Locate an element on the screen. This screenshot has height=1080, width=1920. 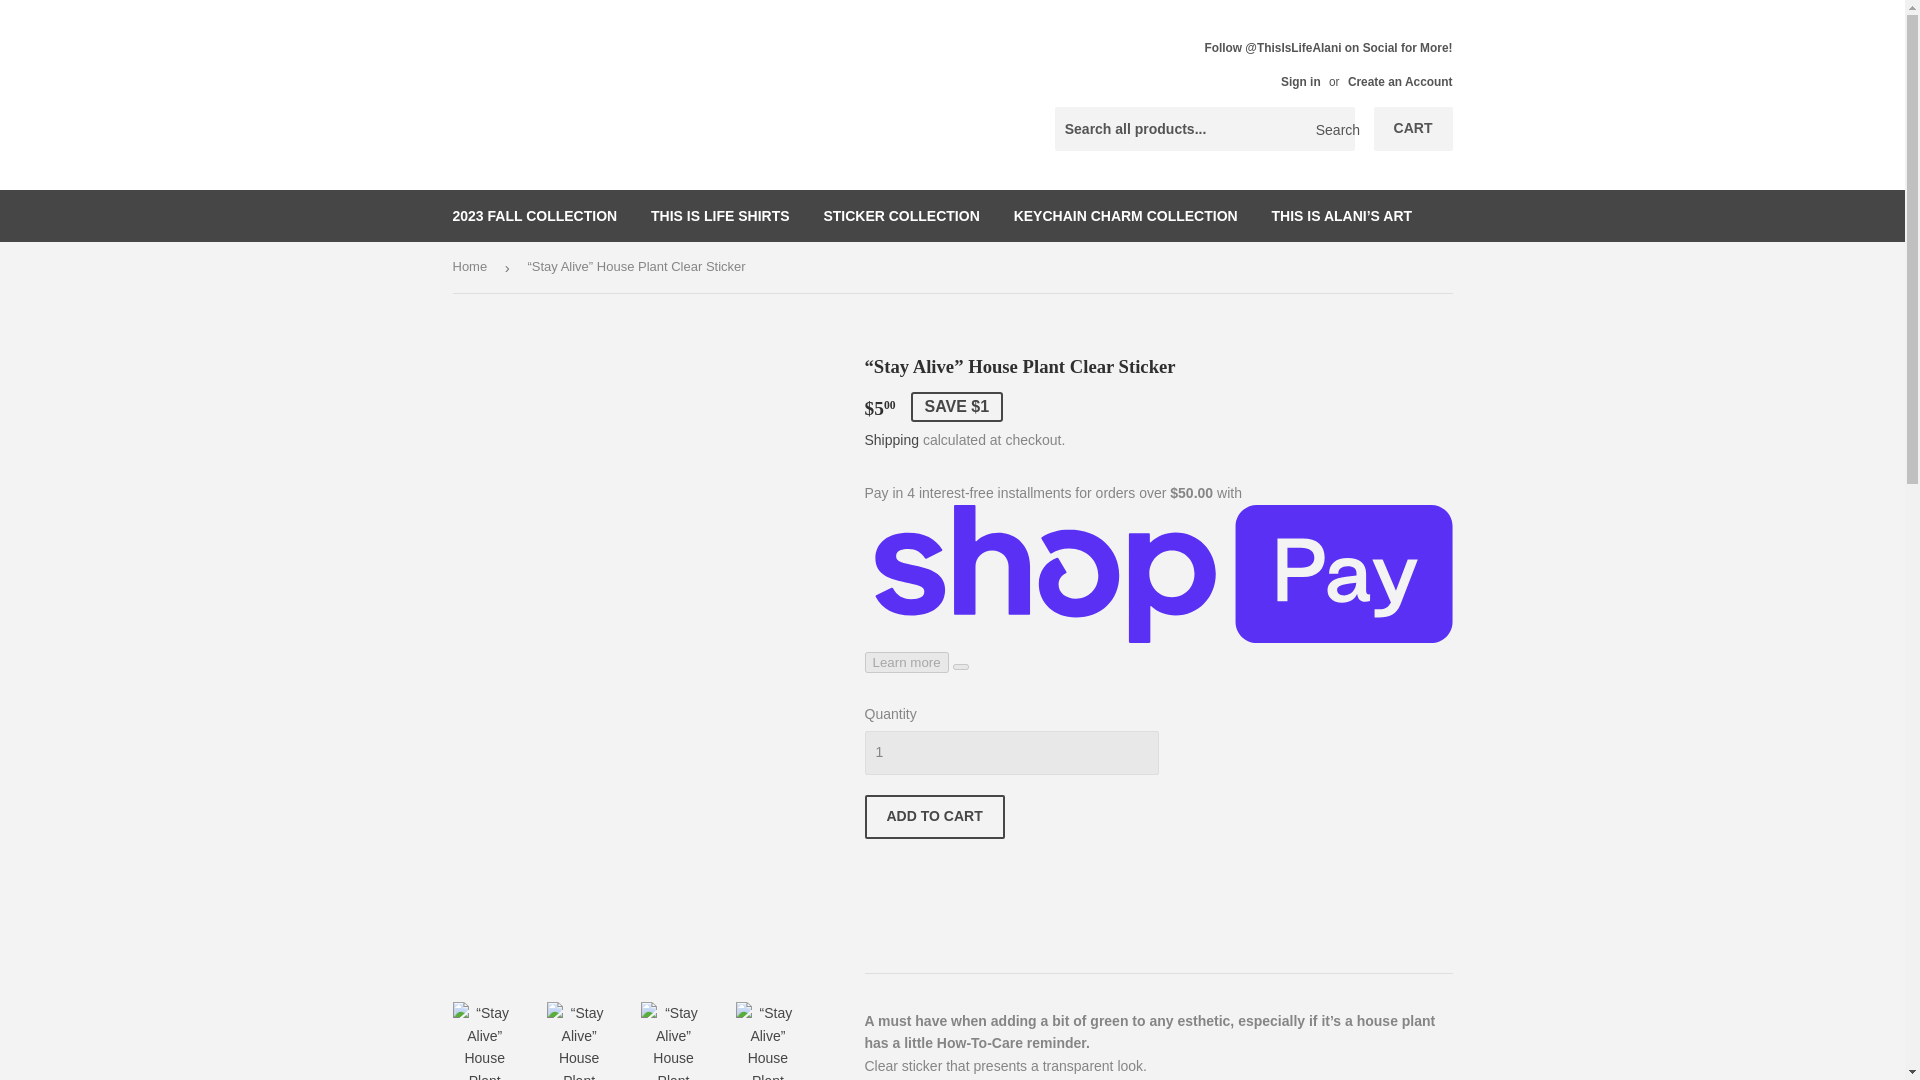
Search is located at coordinates (1332, 130).